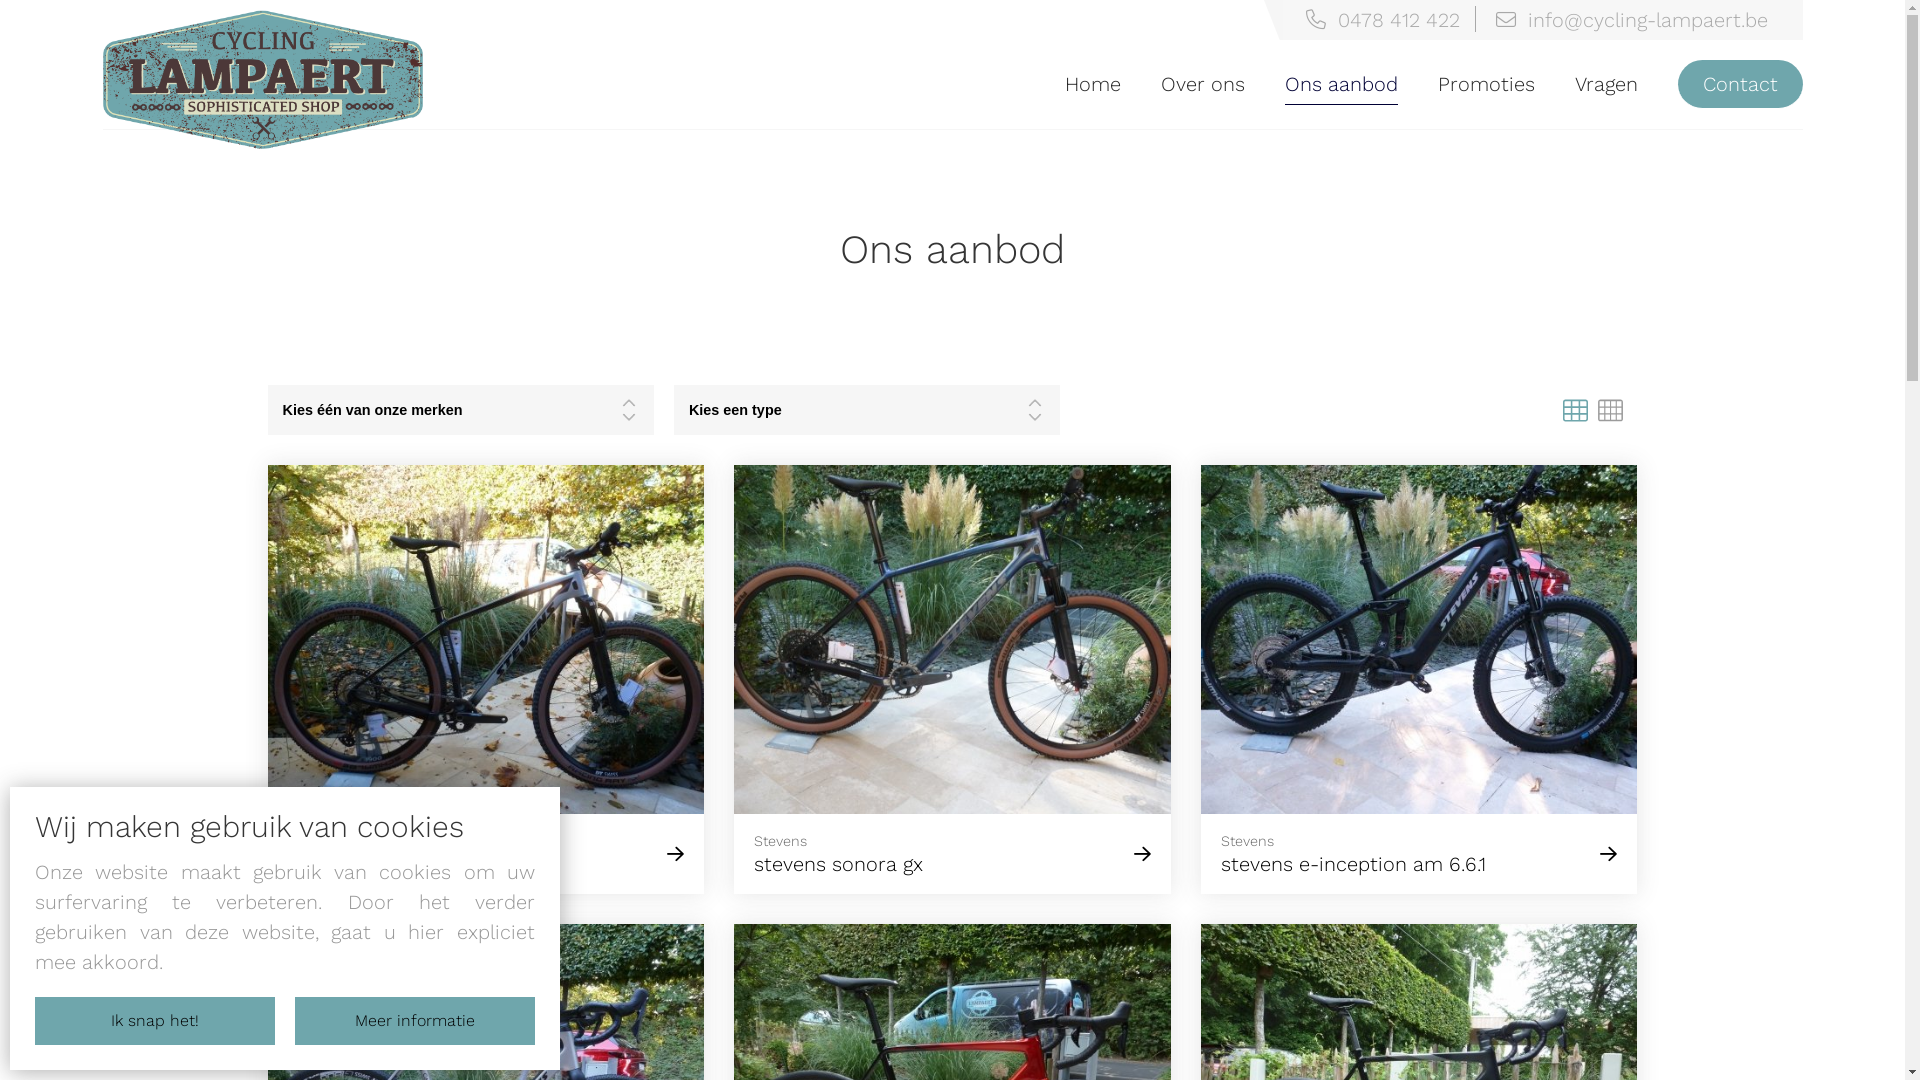 This screenshot has width=1920, height=1080. I want to click on   info@cycling-lampaert.be, so click(1631, 19).